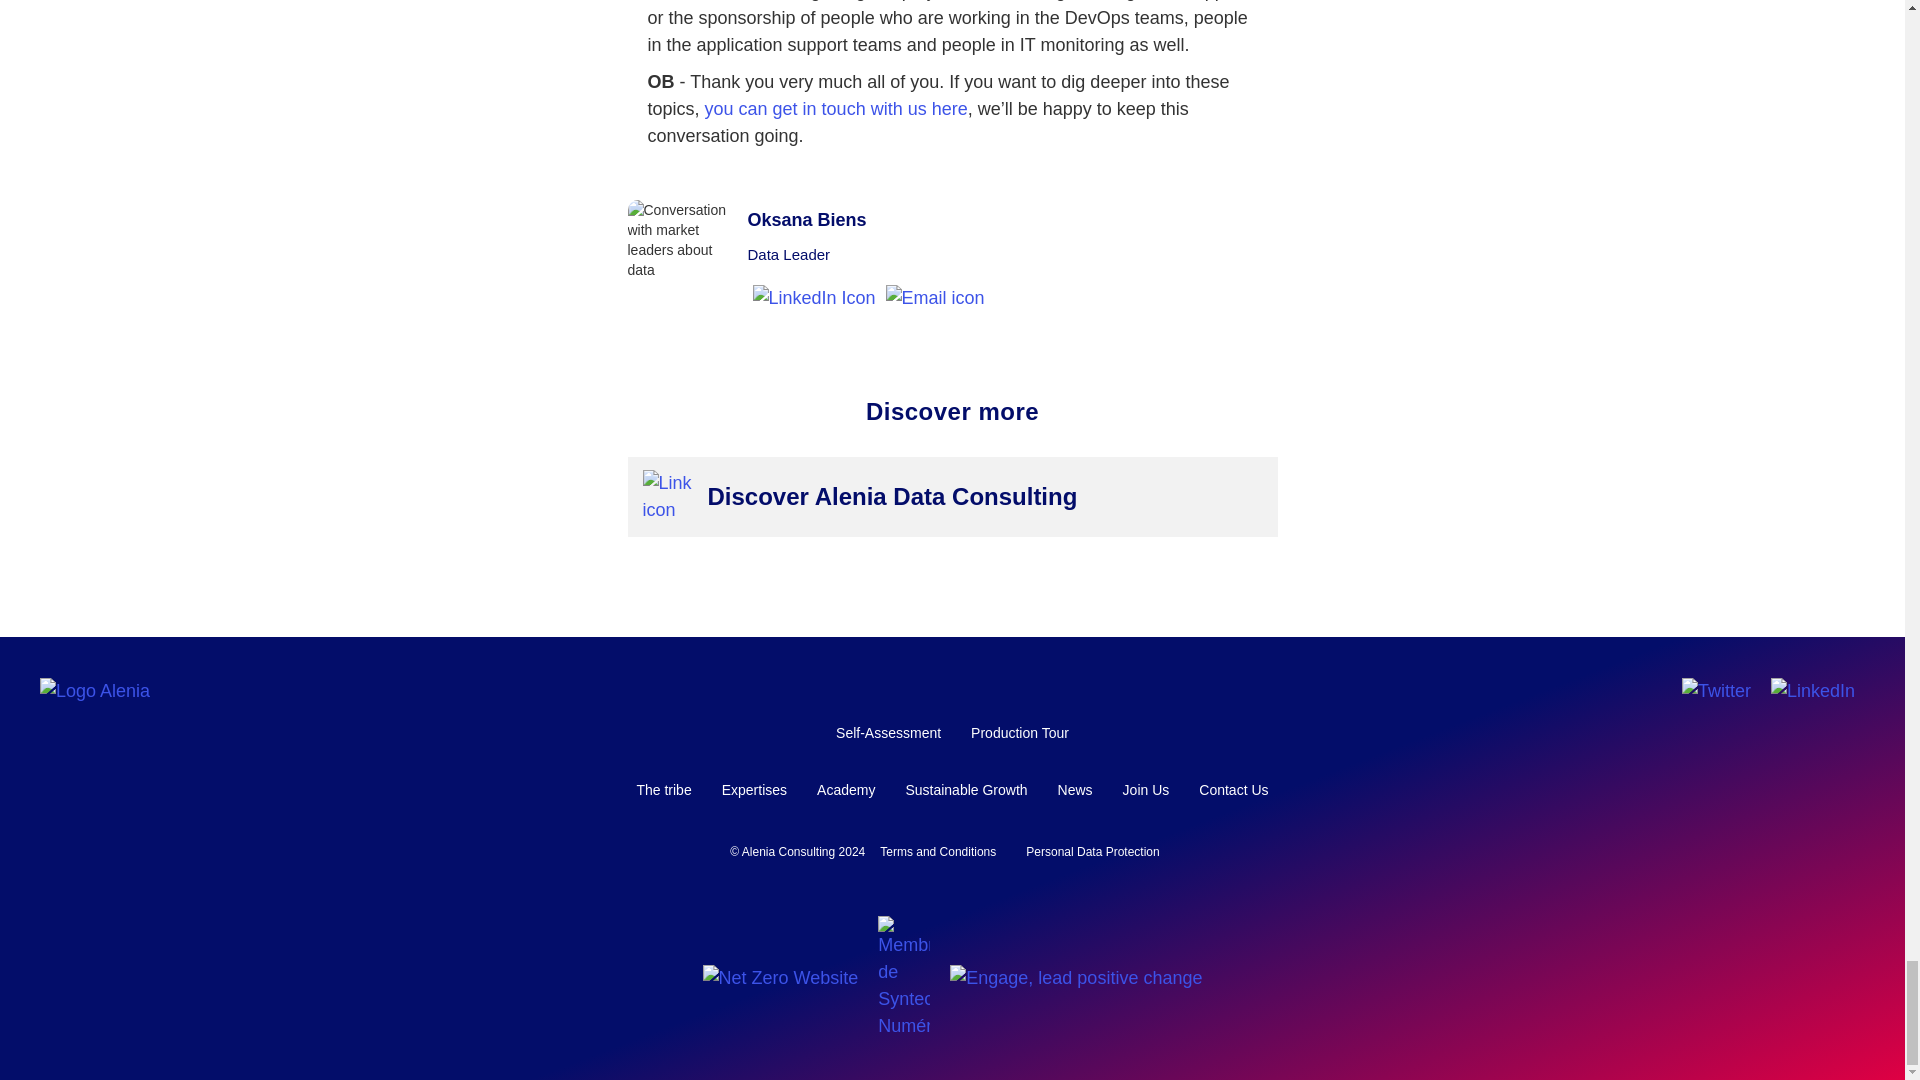  What do you see at coordinates (663, 790) in the screenshot?
I see `The tribe` at bounding box center [663, 790].